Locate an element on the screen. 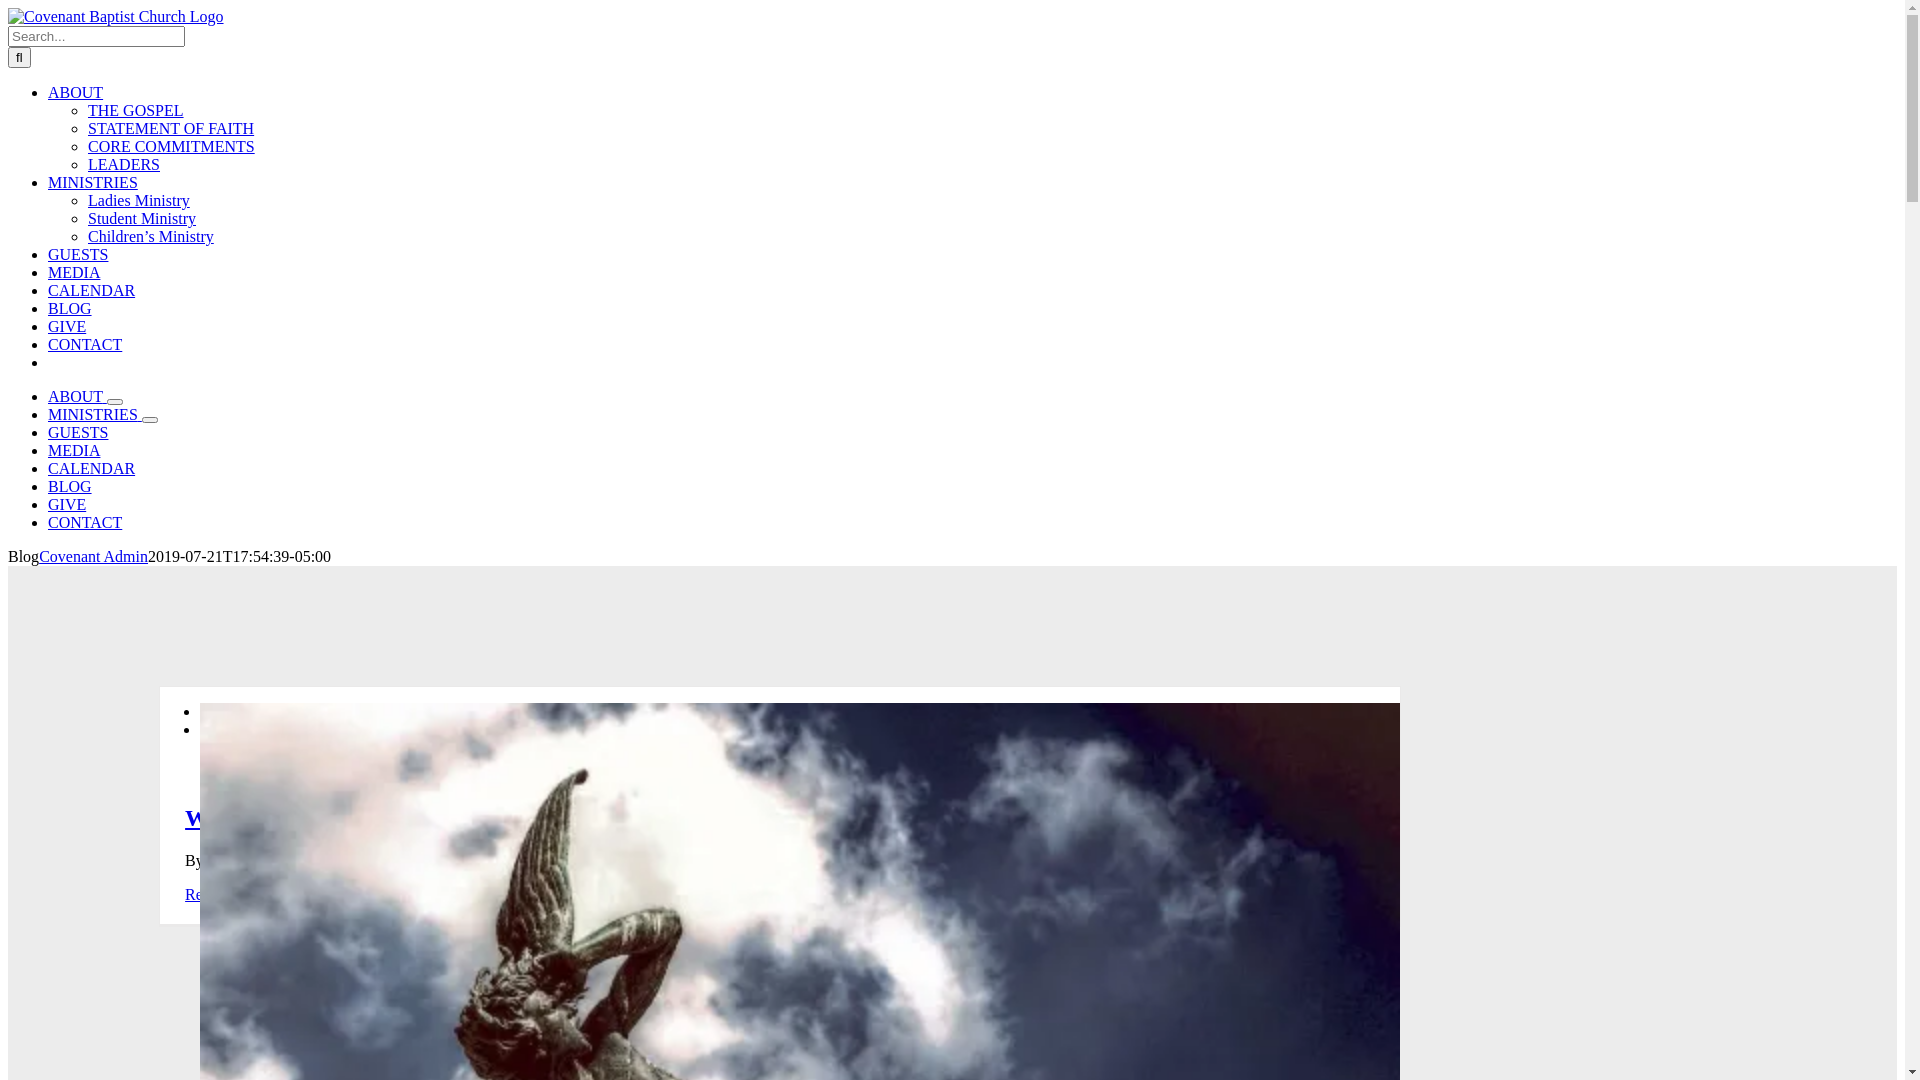 Image resolution: width=1920 pixels, height=1080 pixels. GIVE is located at coordinates (67, 326).